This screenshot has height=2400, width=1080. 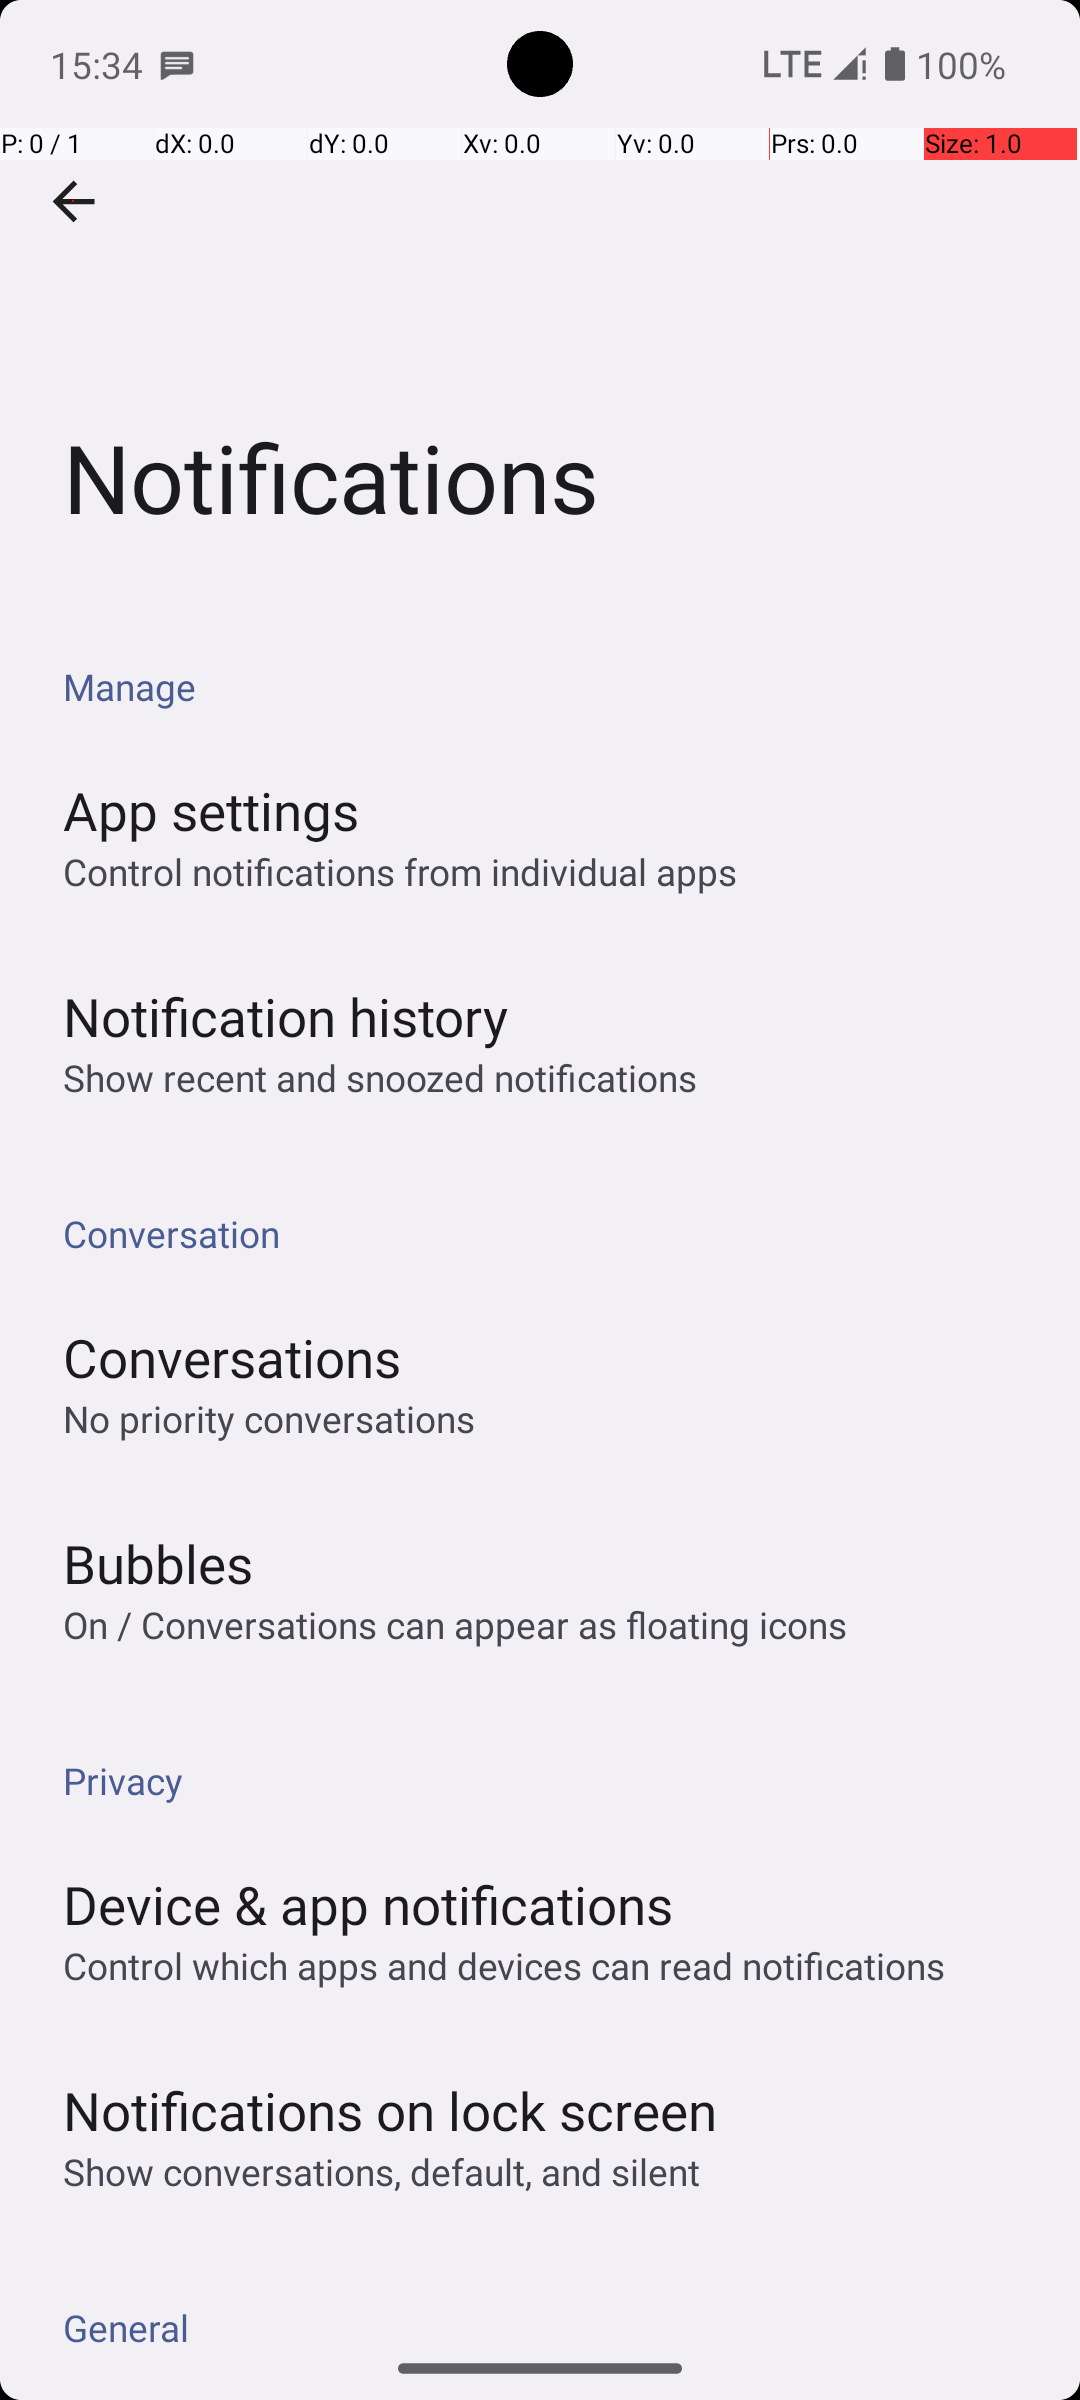 I want to click on Show conversations, default, and silent, so click(x=382, y=2172).